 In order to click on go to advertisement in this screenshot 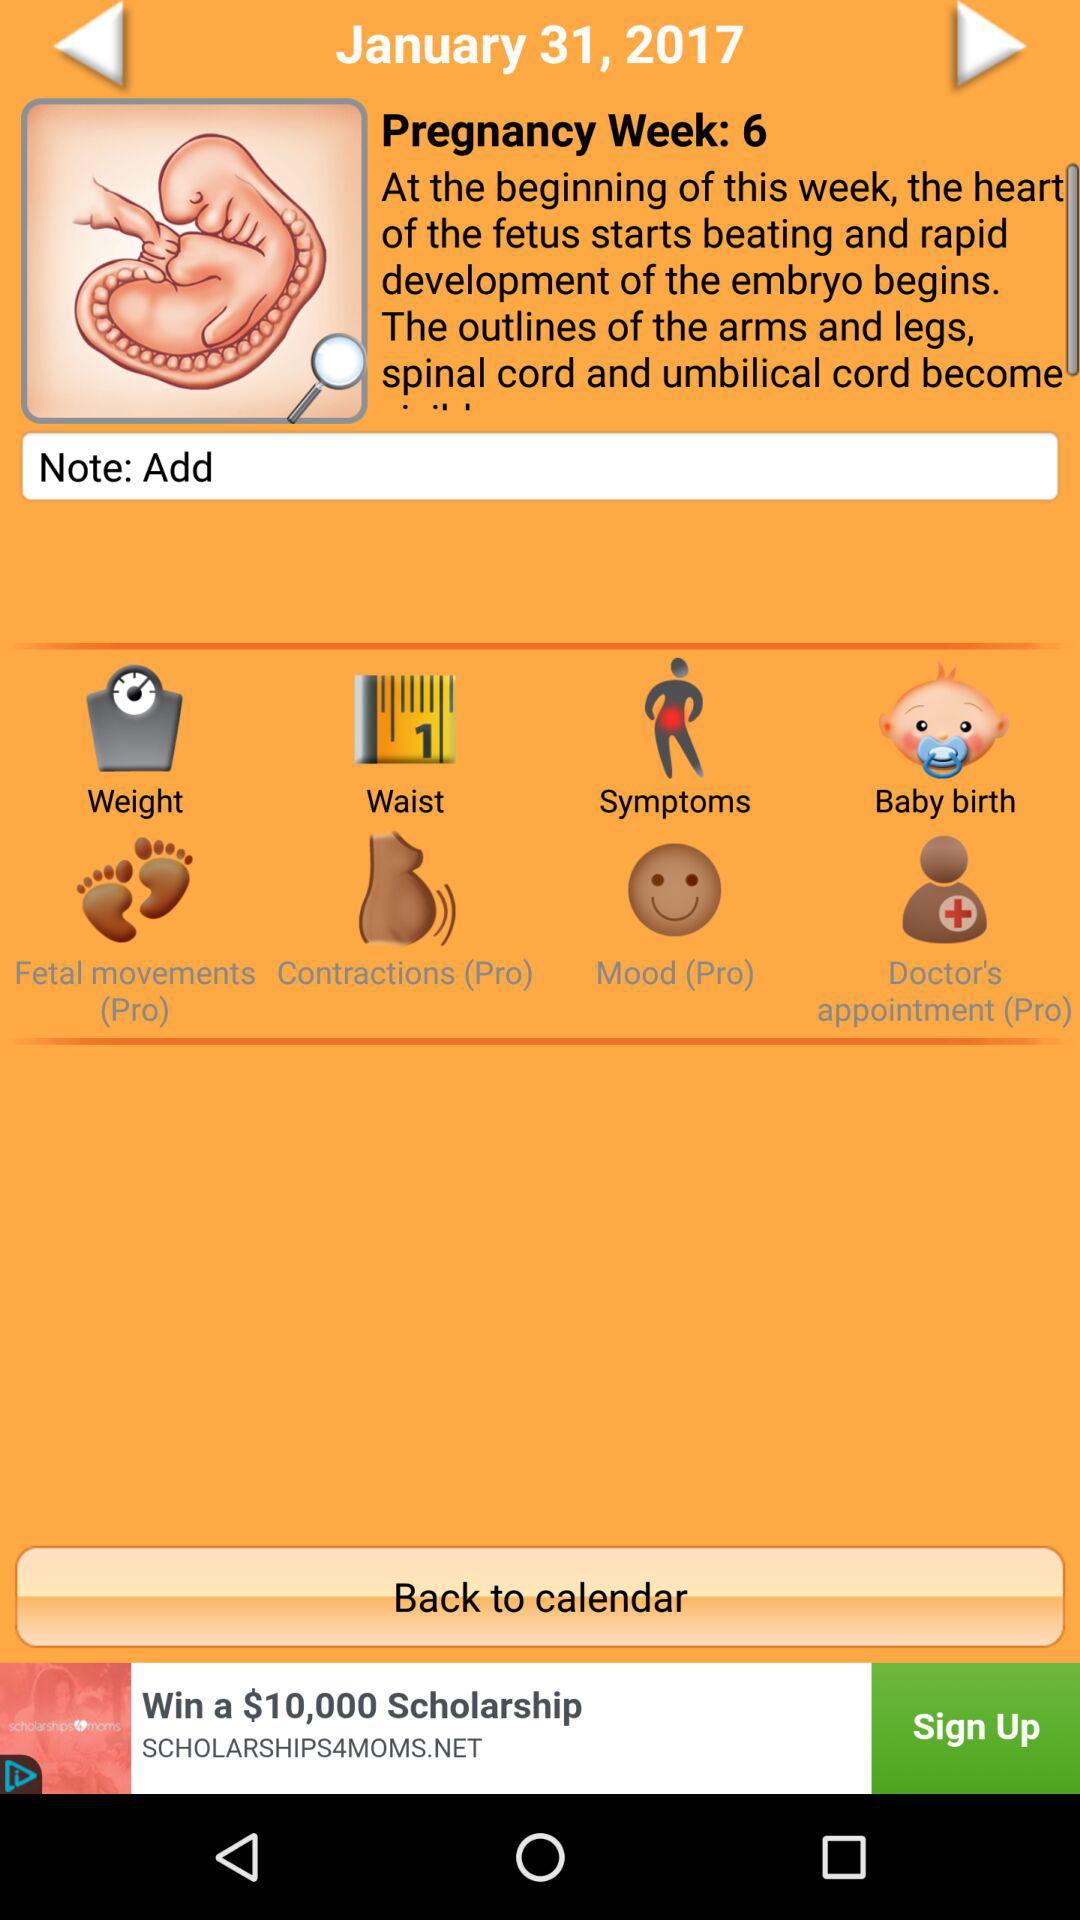, I will do `click(540, 1728)`.